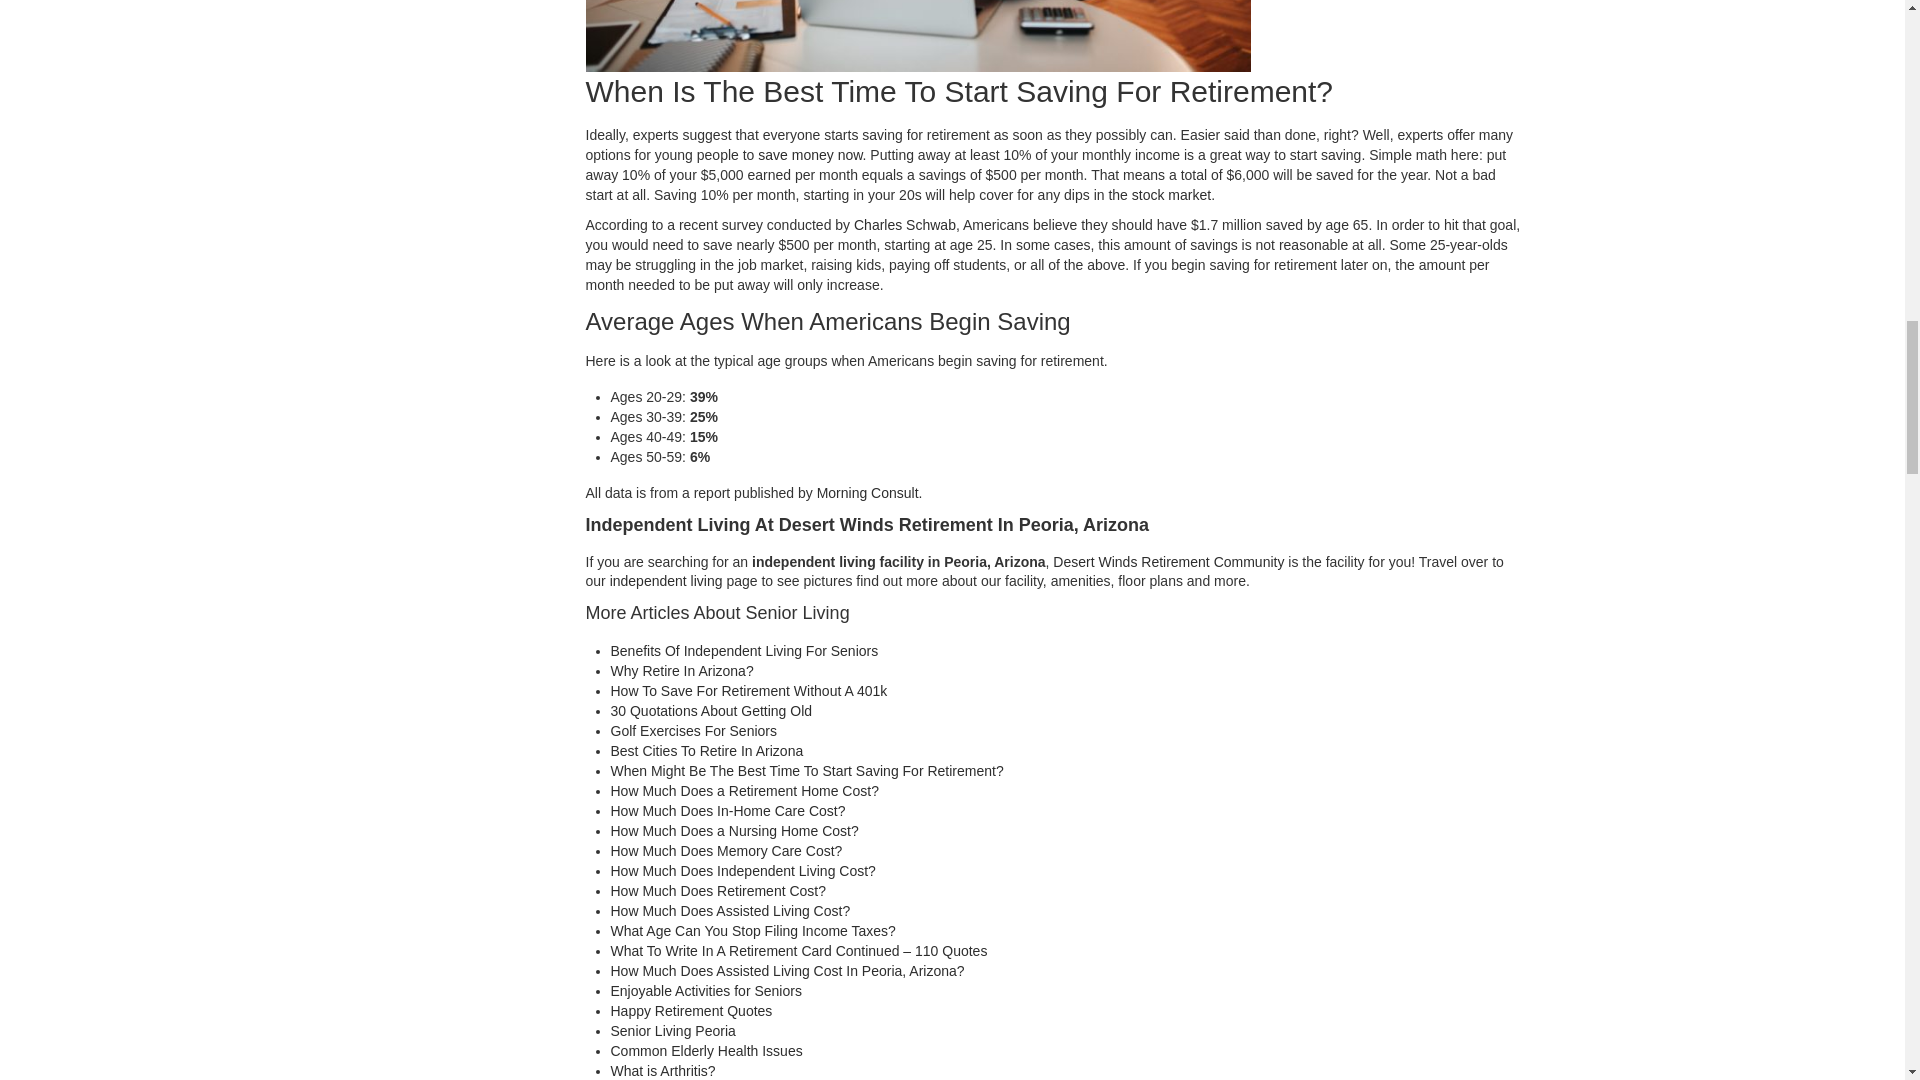  What do you see at coordinates (1168, 562) in the screenshot?
I see `Desert Winds Retirement Community` at bounding box center [1168, 562].